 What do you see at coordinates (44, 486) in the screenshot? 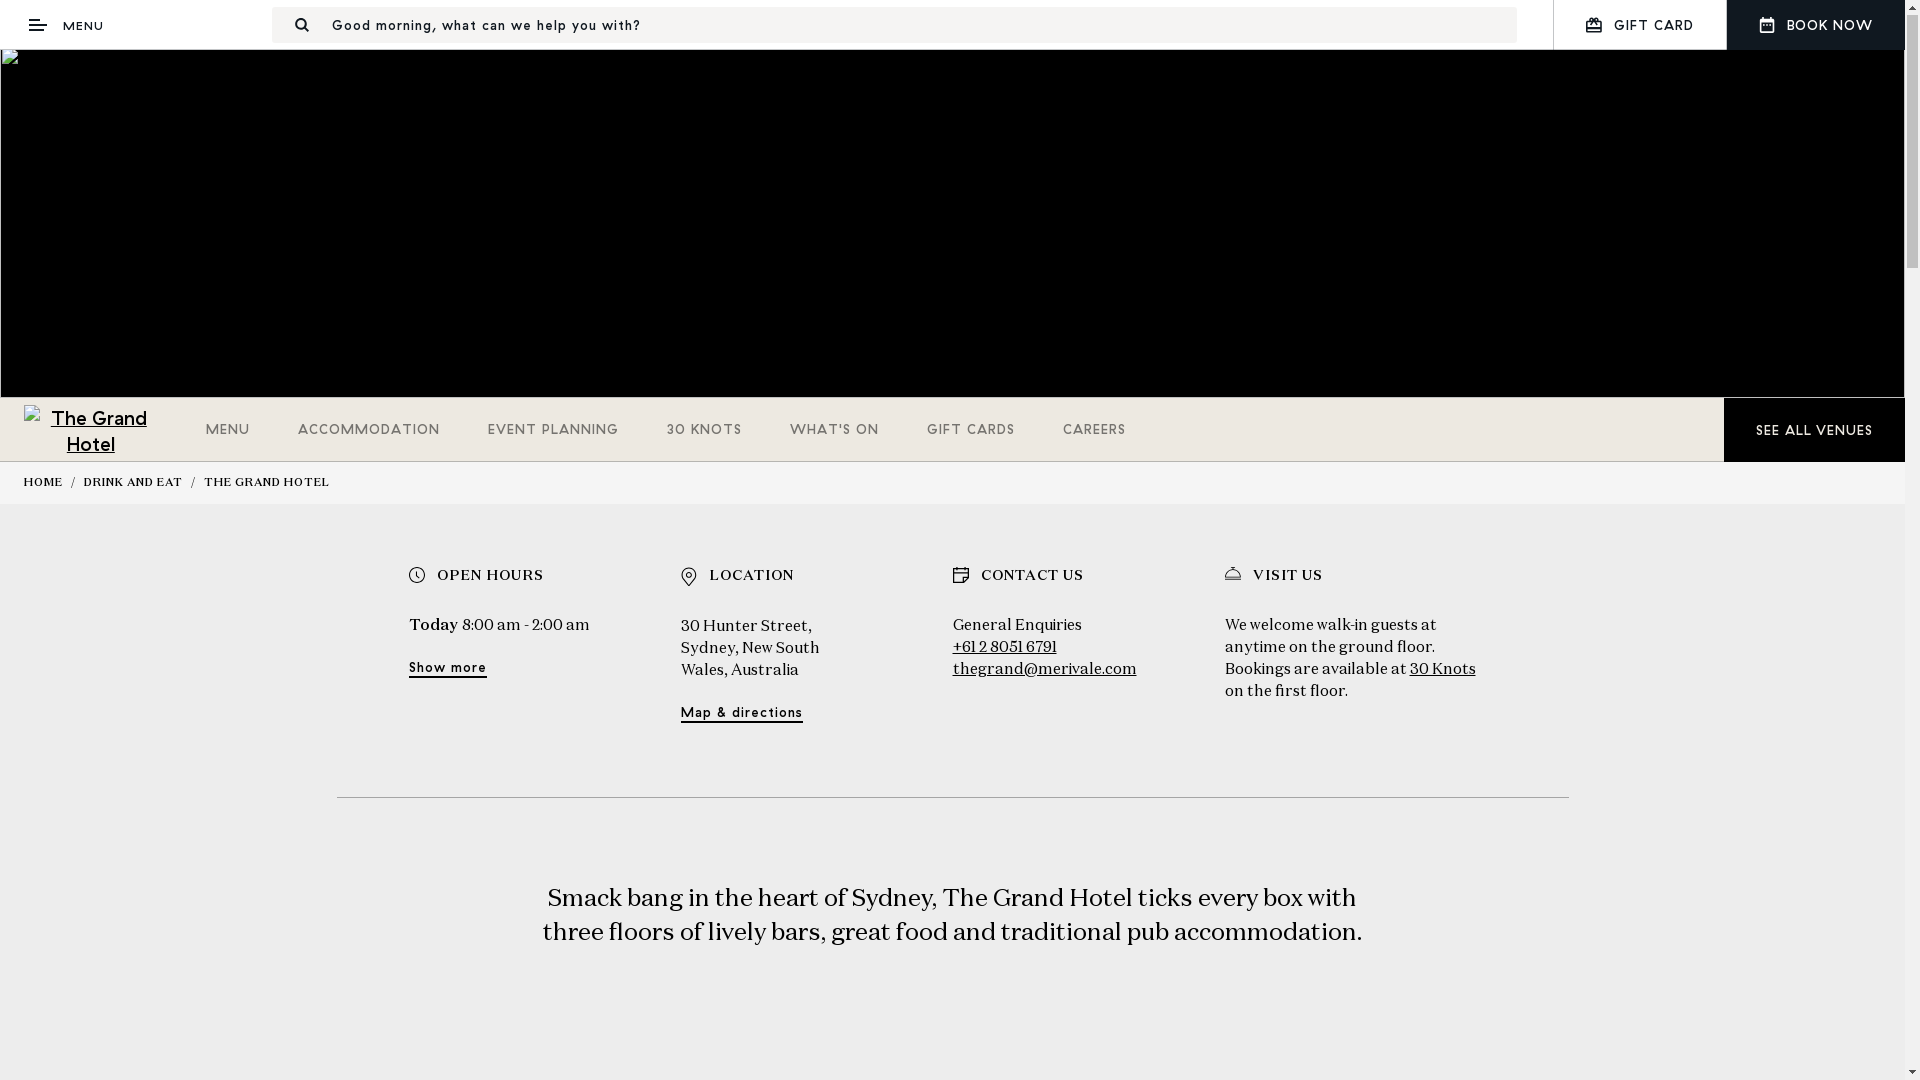
I see `HOME` at bounding box center [44, 486].